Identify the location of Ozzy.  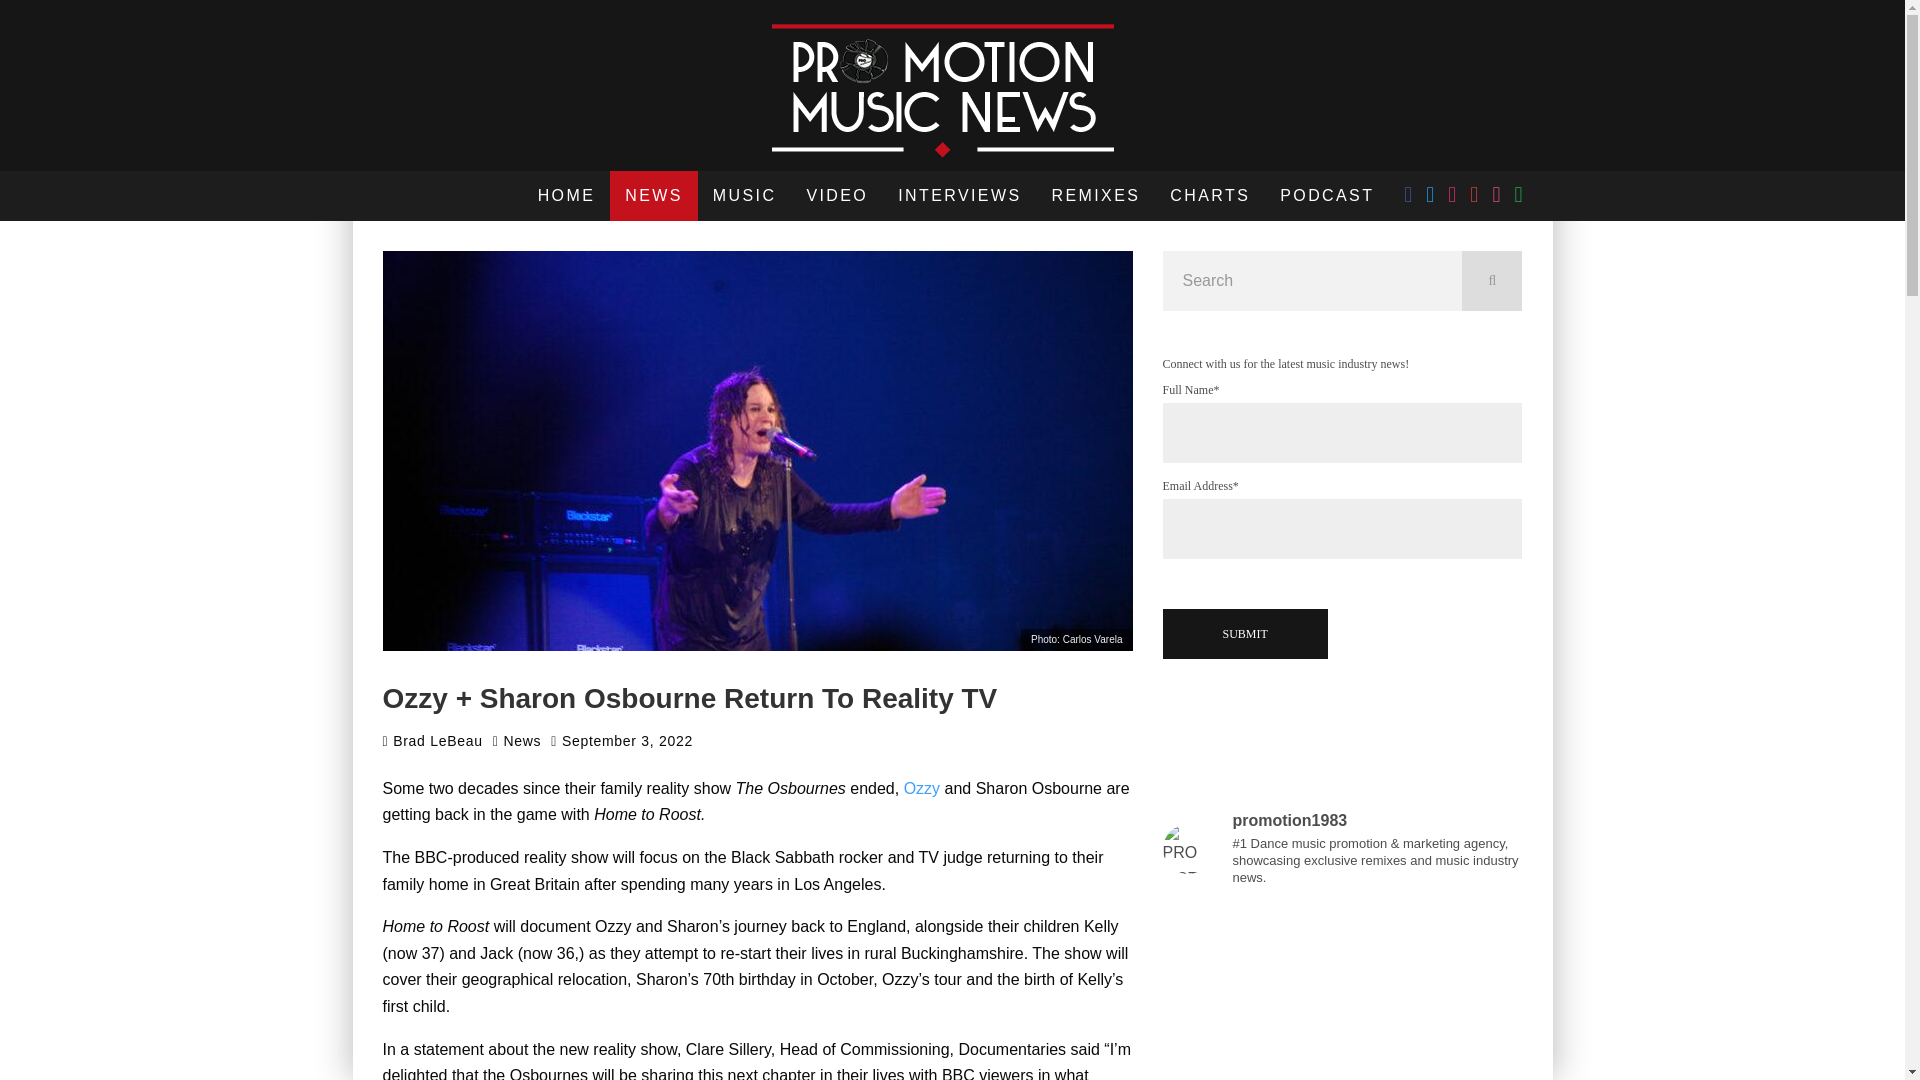
(922, 788).